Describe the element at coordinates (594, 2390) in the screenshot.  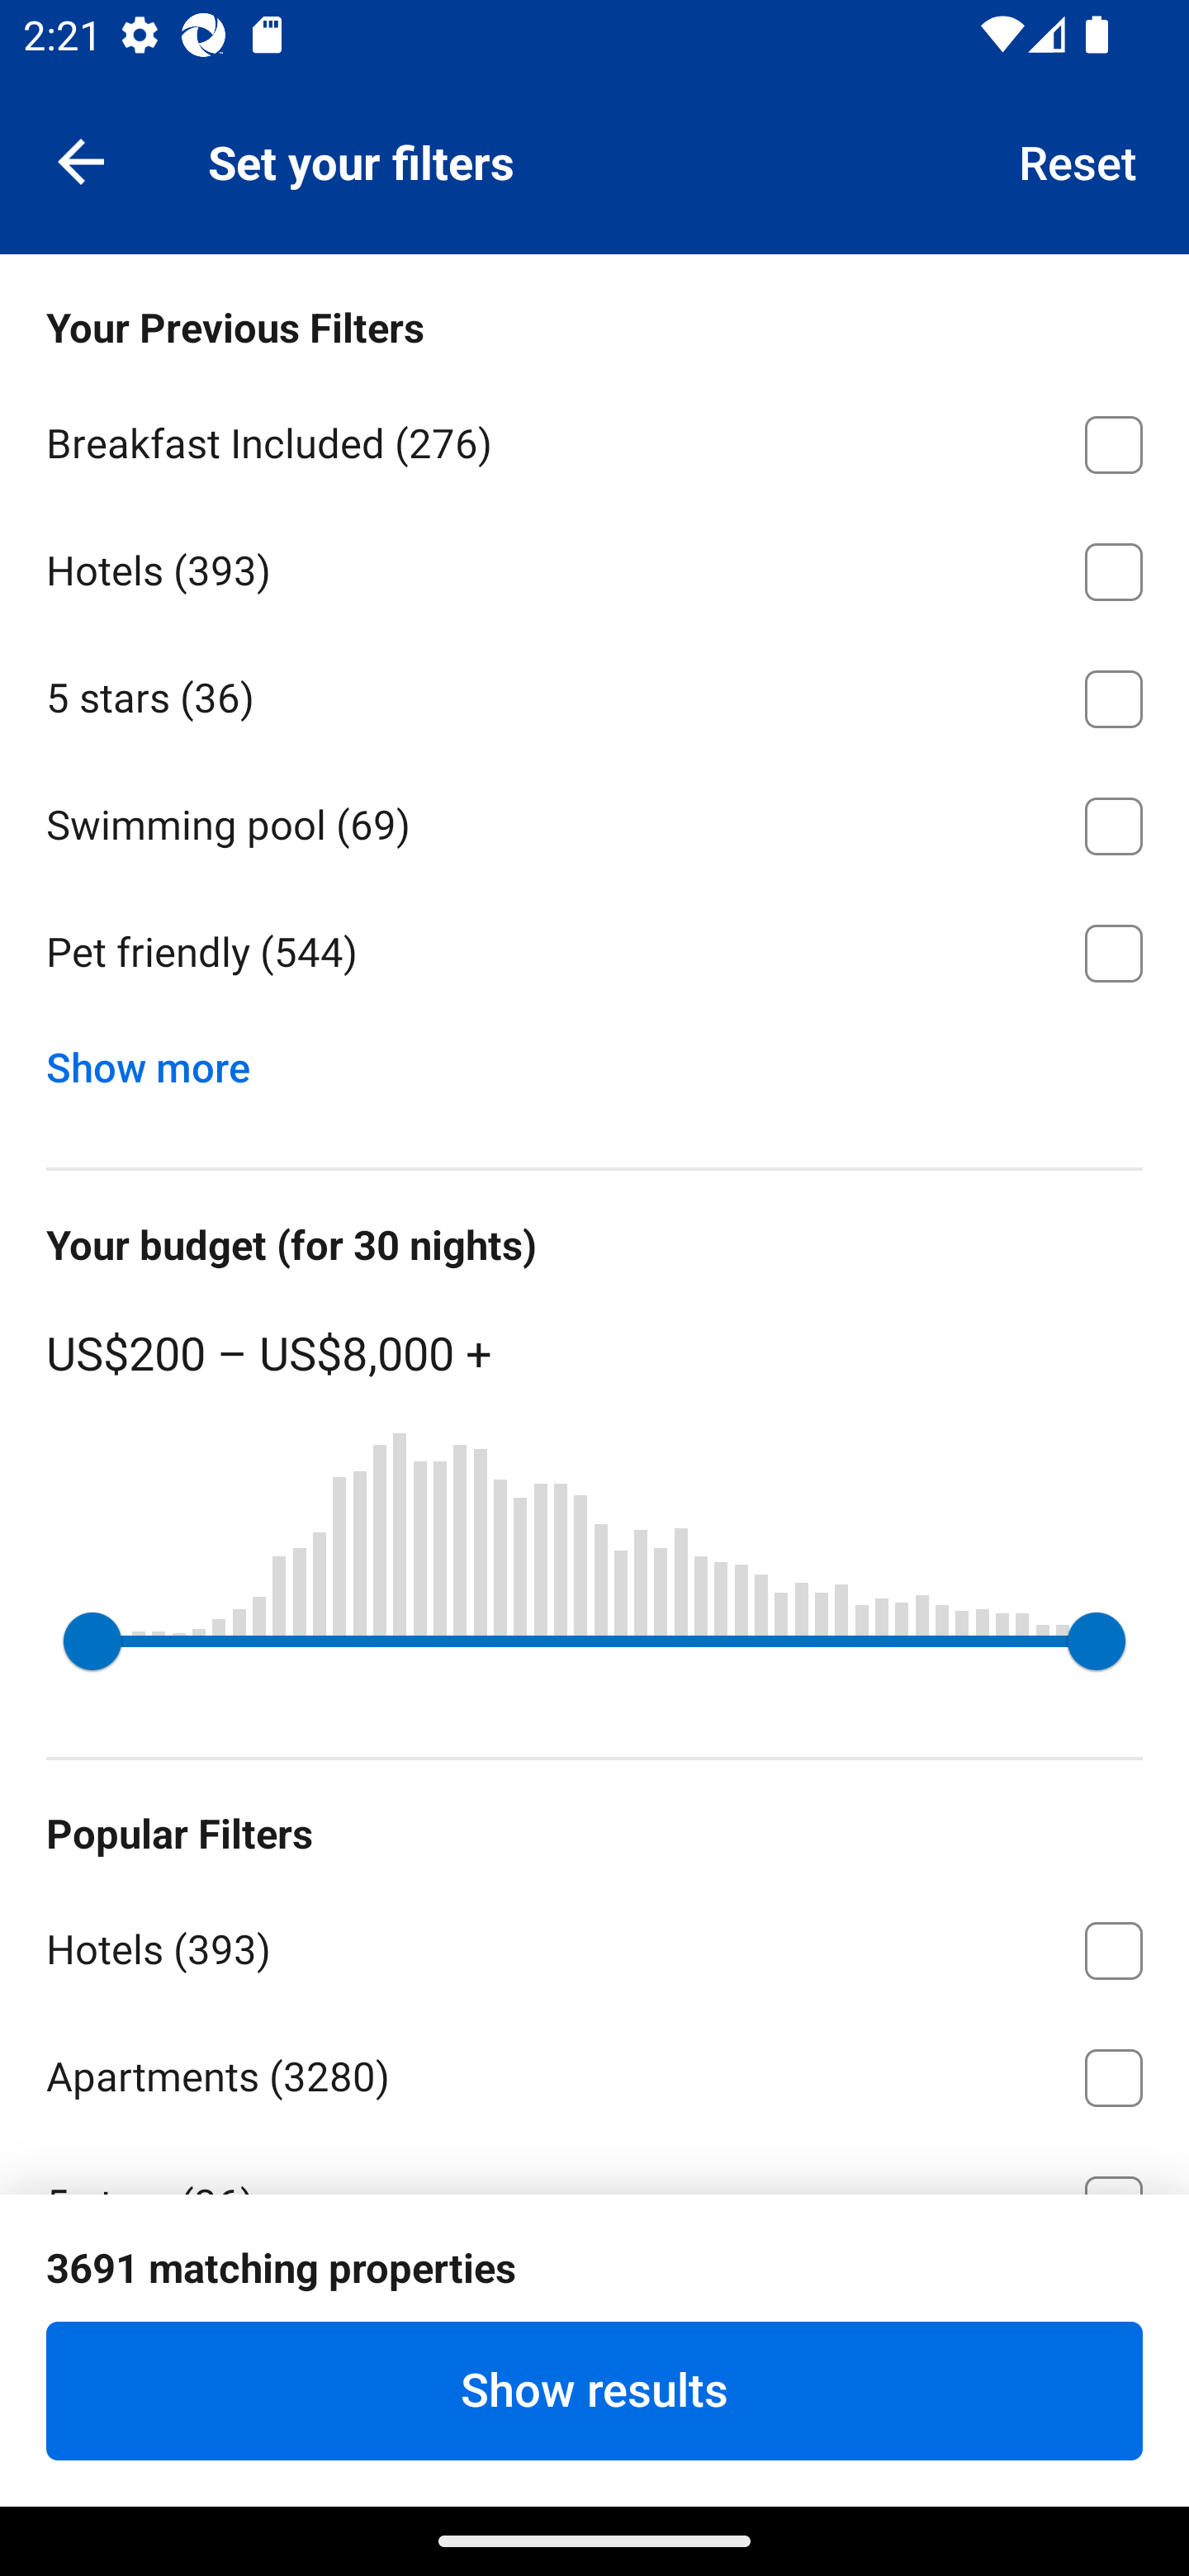
I see `Show results` at that location.